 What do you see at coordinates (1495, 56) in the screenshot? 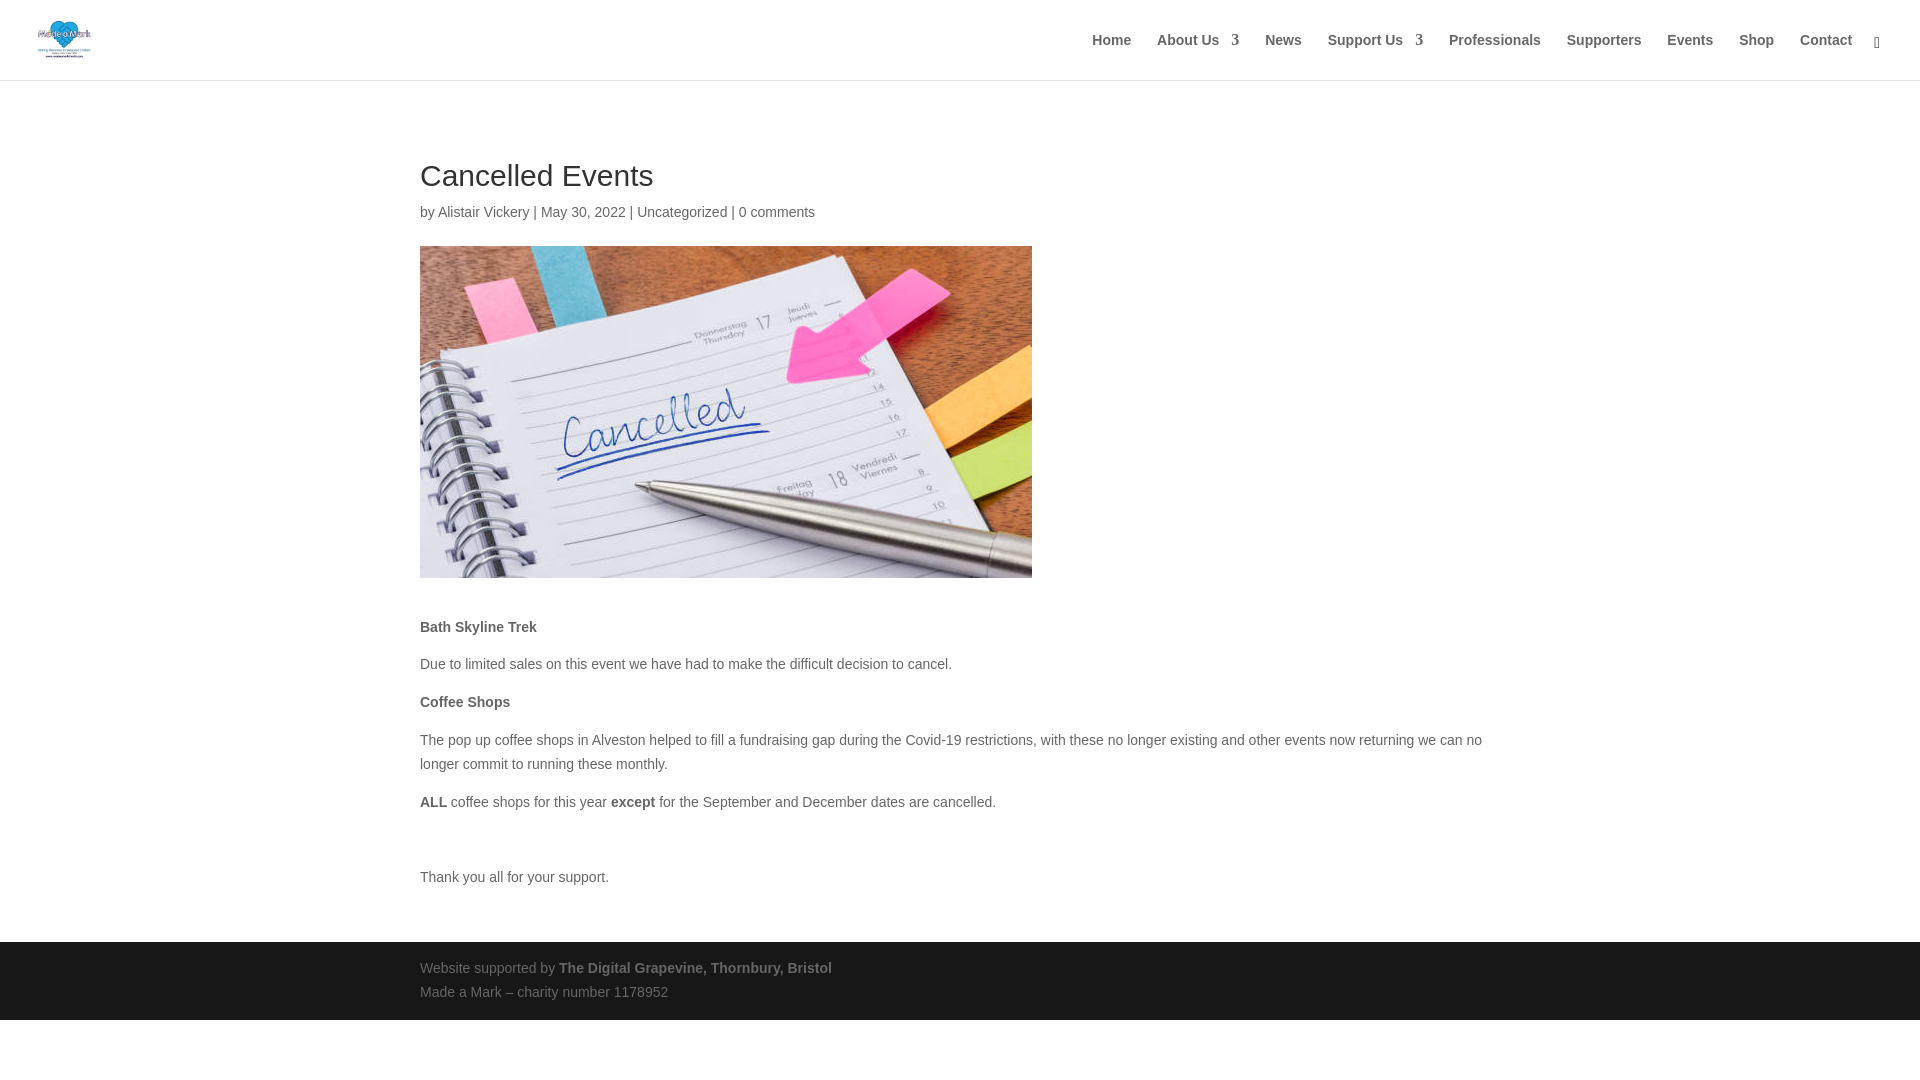
I see `Professionals` at bounding box center [1495, 56].